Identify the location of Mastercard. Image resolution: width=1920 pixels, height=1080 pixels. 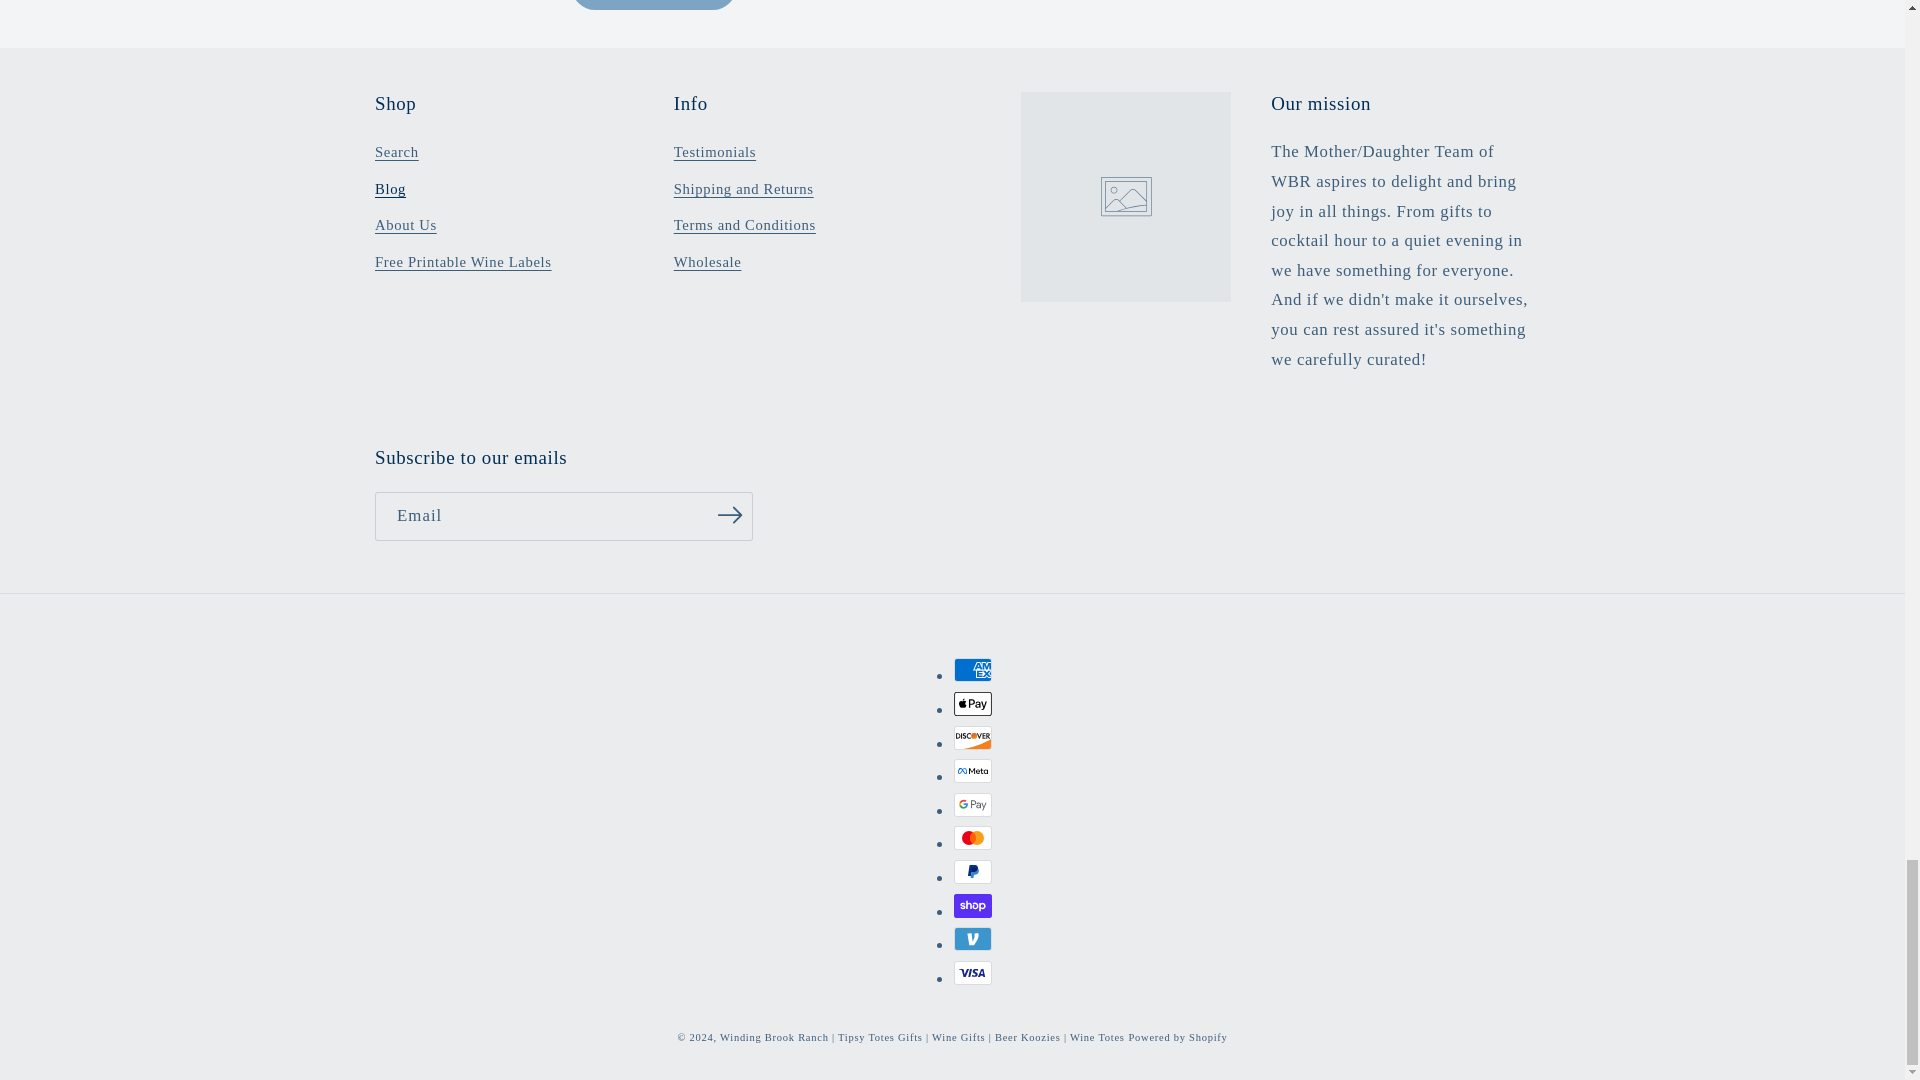
(973, 838).